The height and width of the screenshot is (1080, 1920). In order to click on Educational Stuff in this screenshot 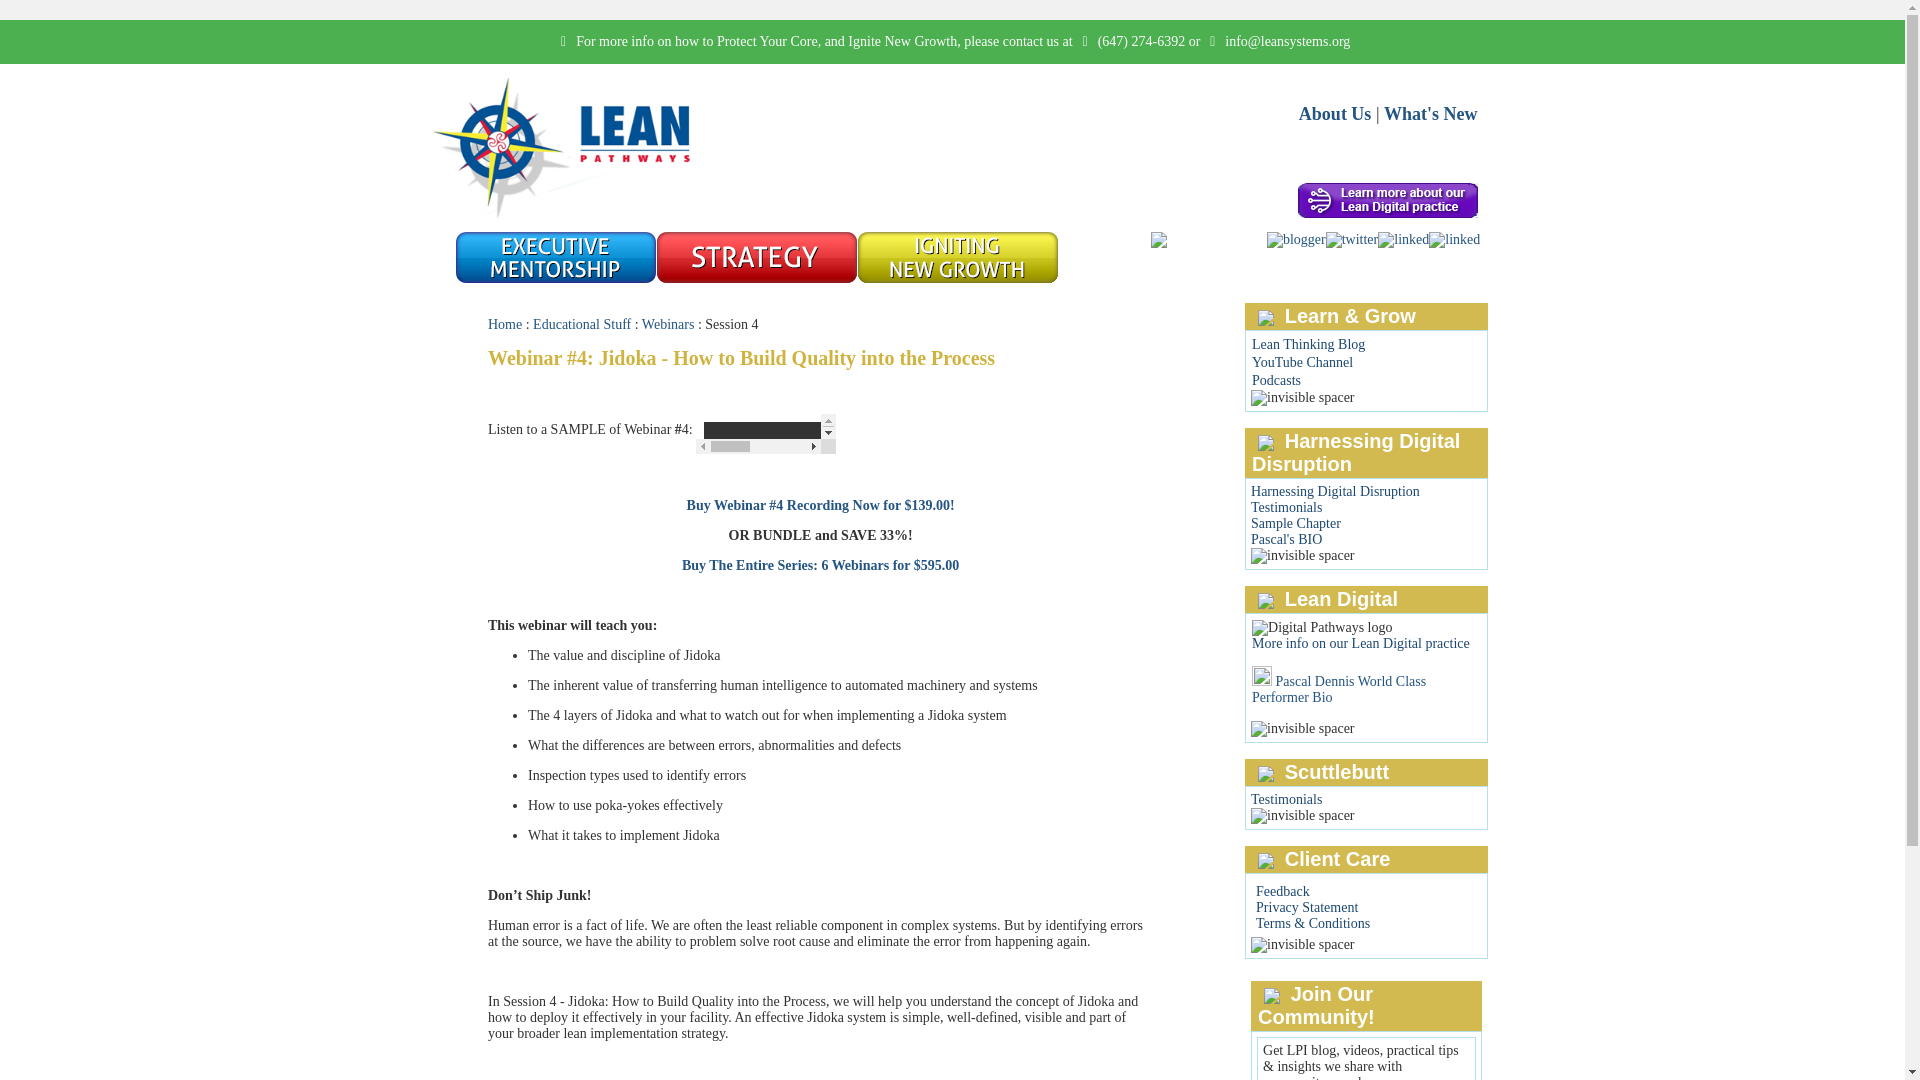, I will do `click(582, 324)`.